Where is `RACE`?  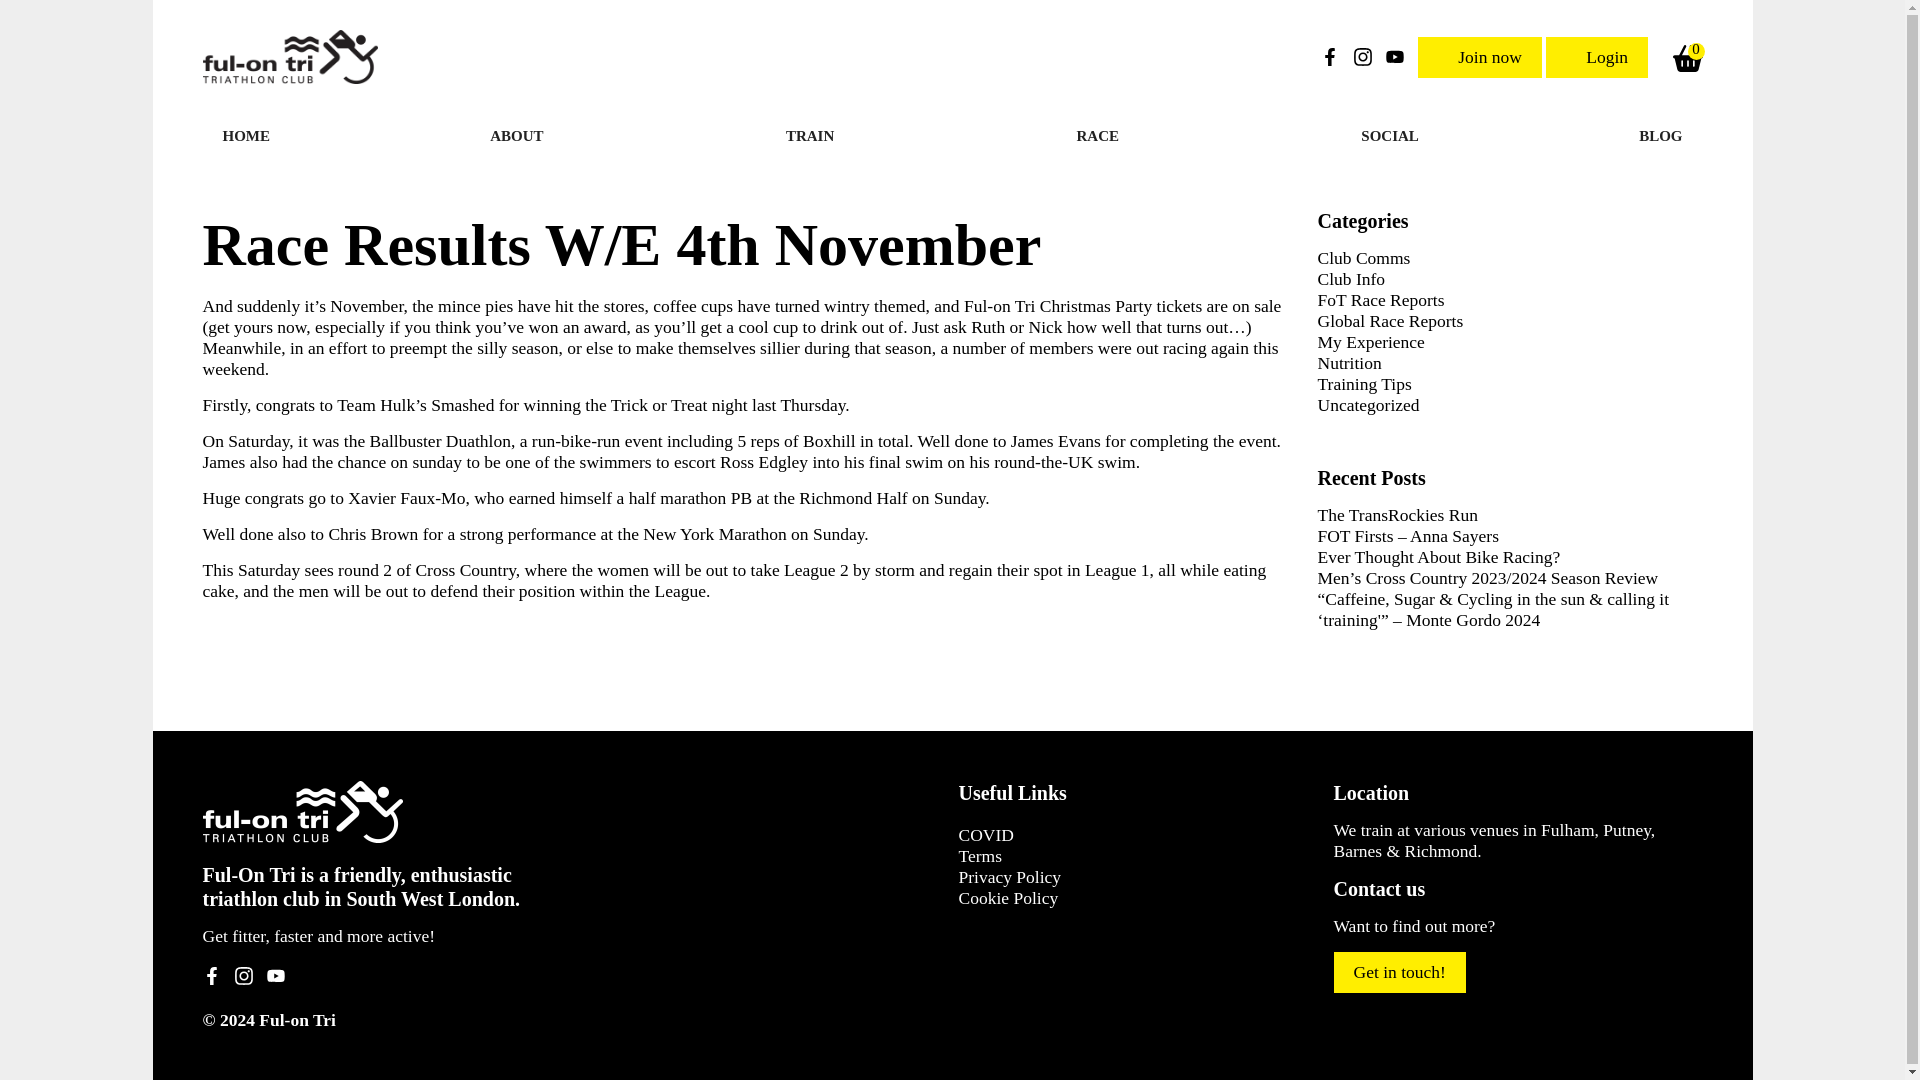
RACE is located at coordinates (1109, 136).